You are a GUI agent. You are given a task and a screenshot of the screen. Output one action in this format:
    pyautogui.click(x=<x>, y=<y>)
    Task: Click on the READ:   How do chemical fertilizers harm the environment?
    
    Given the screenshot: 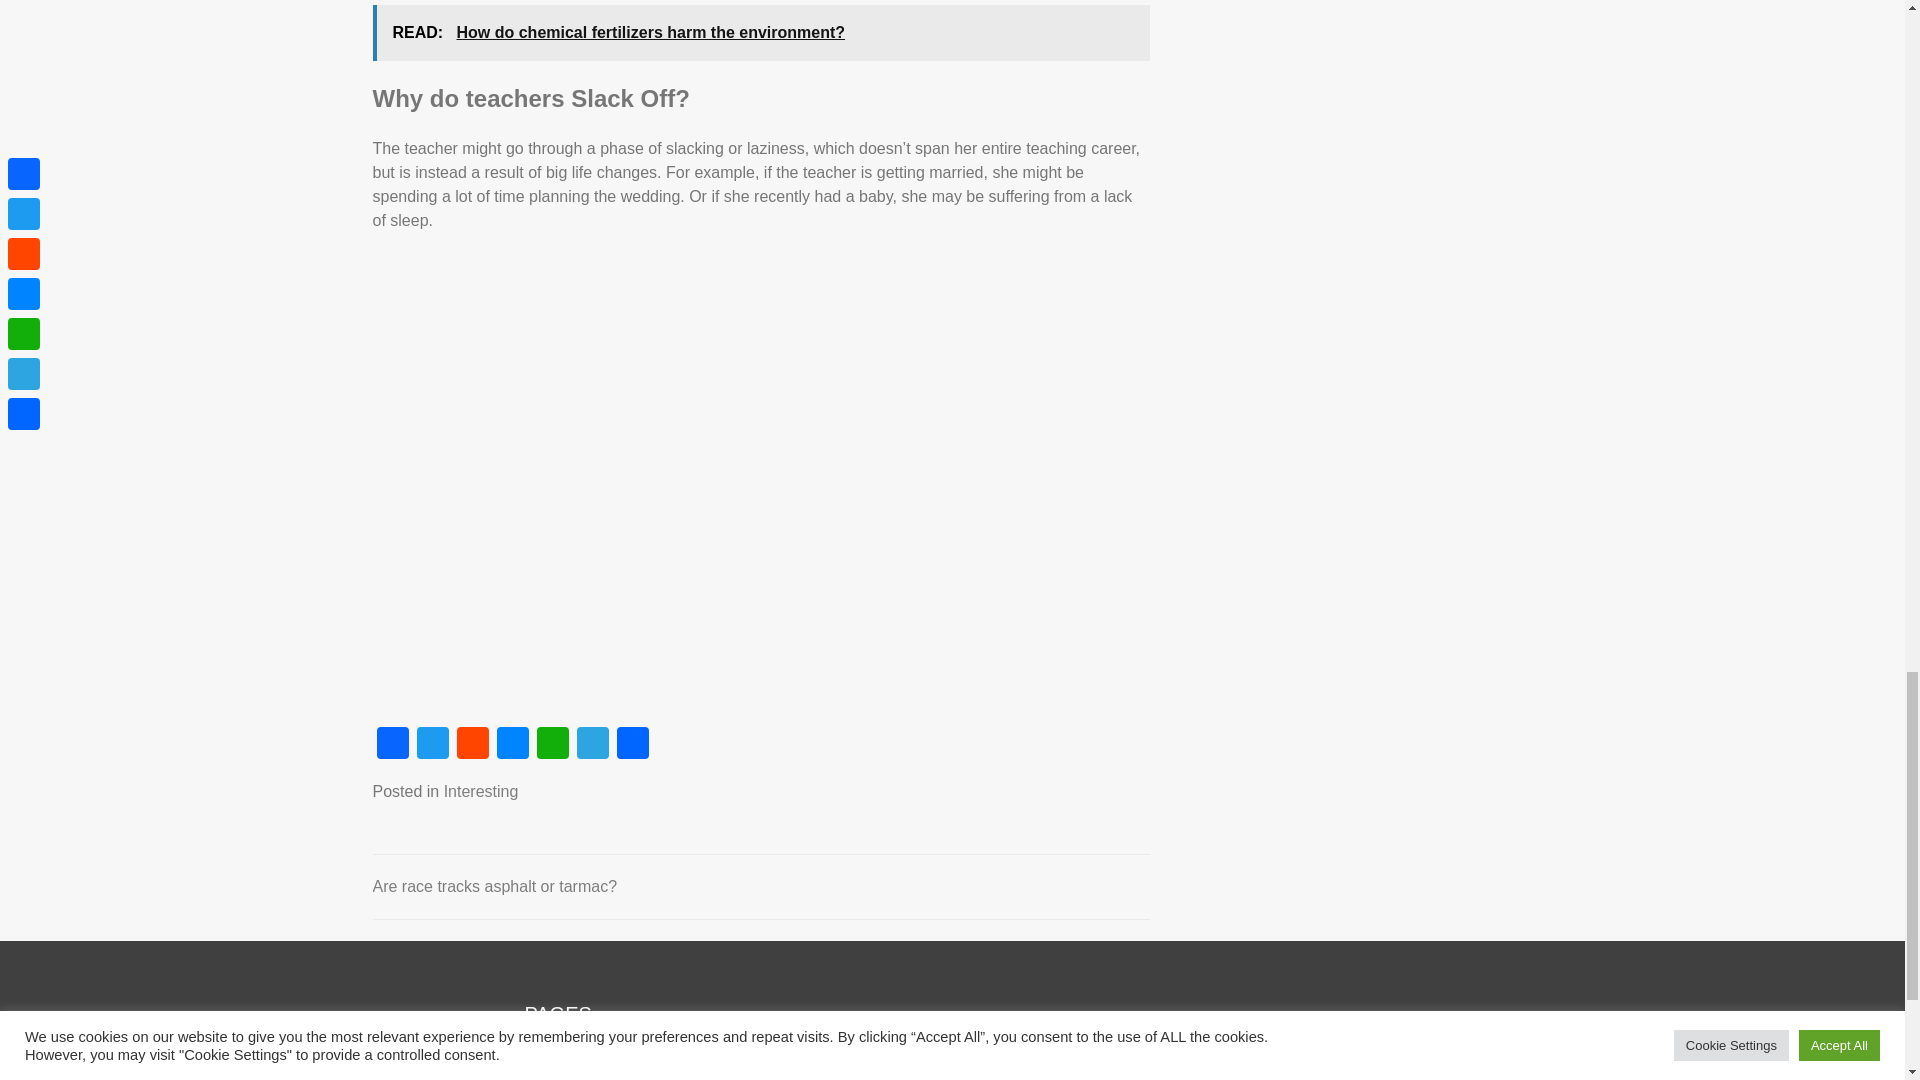 What is the action you would take?
    pyautogui.click(x=760, y=32)
    